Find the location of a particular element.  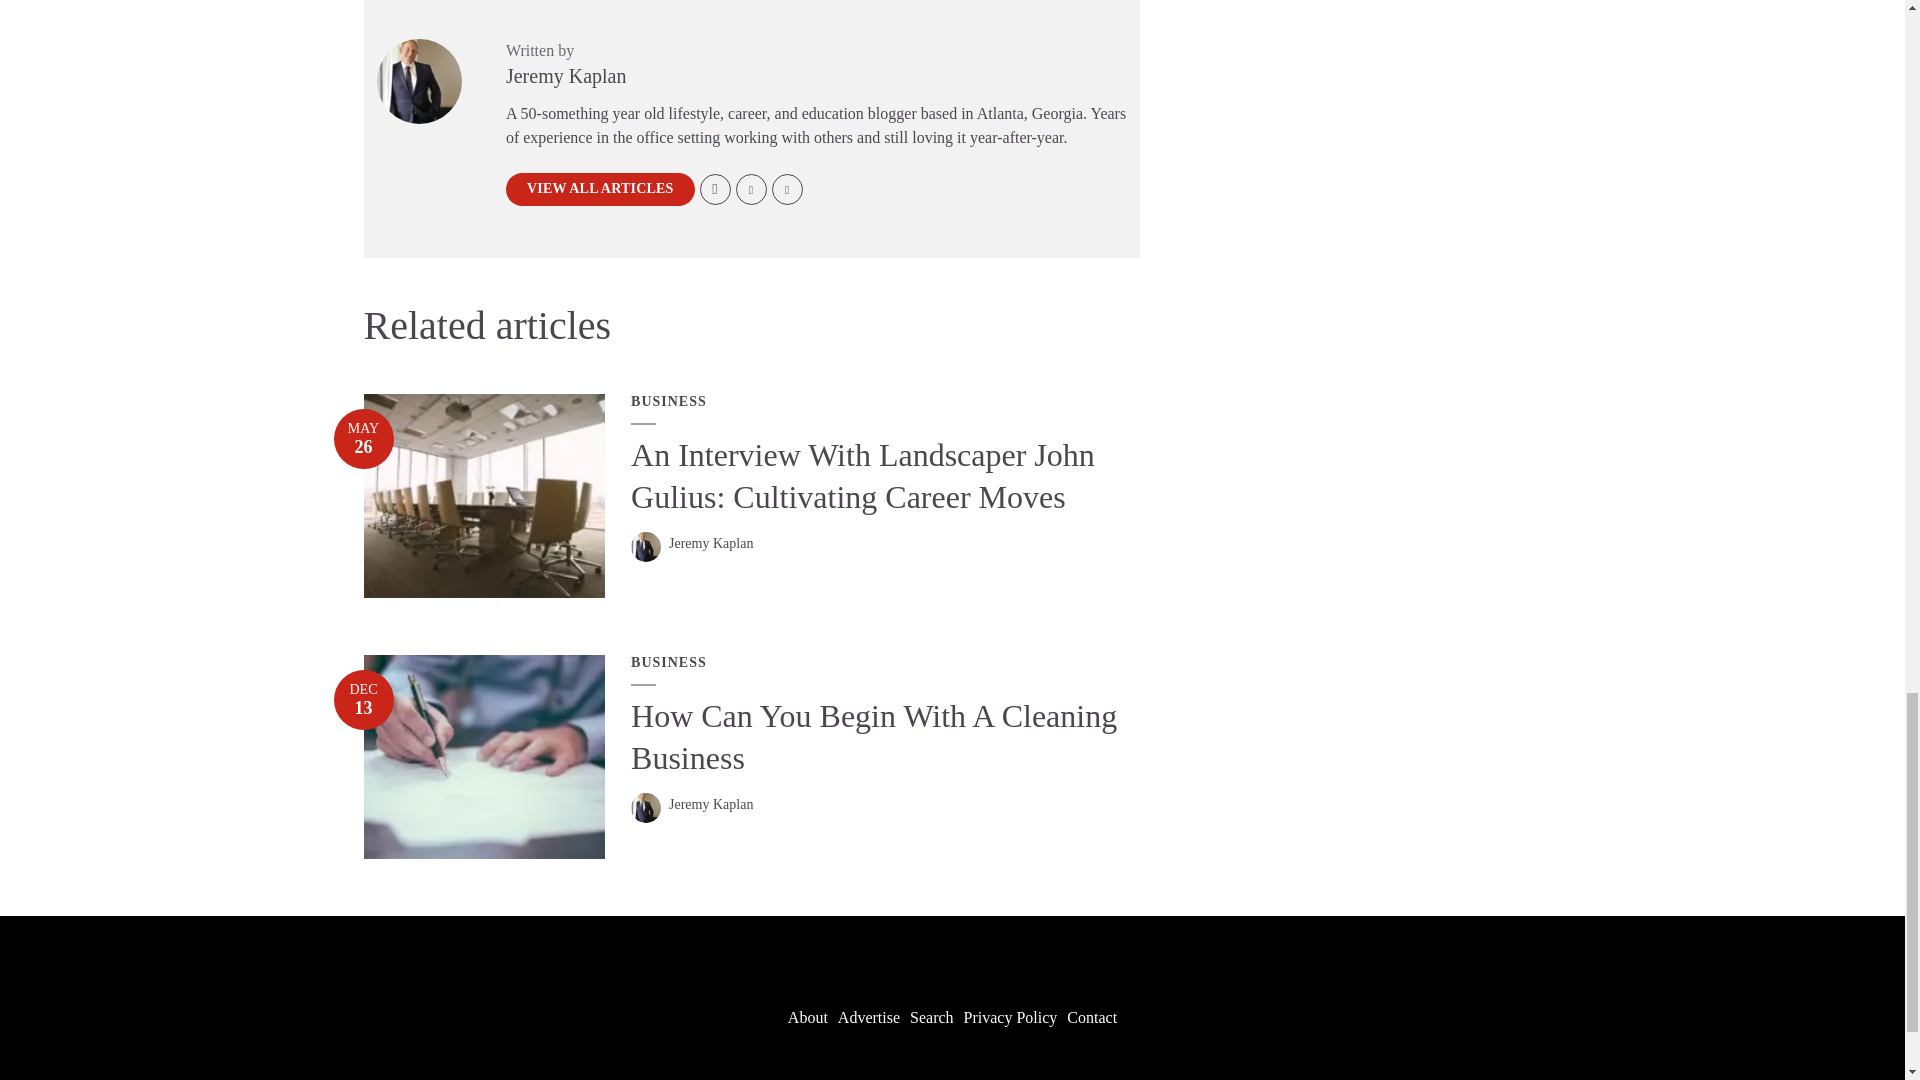

How Can You Begin With A Cleaning Business 3 is located at coordinates (485, 756).